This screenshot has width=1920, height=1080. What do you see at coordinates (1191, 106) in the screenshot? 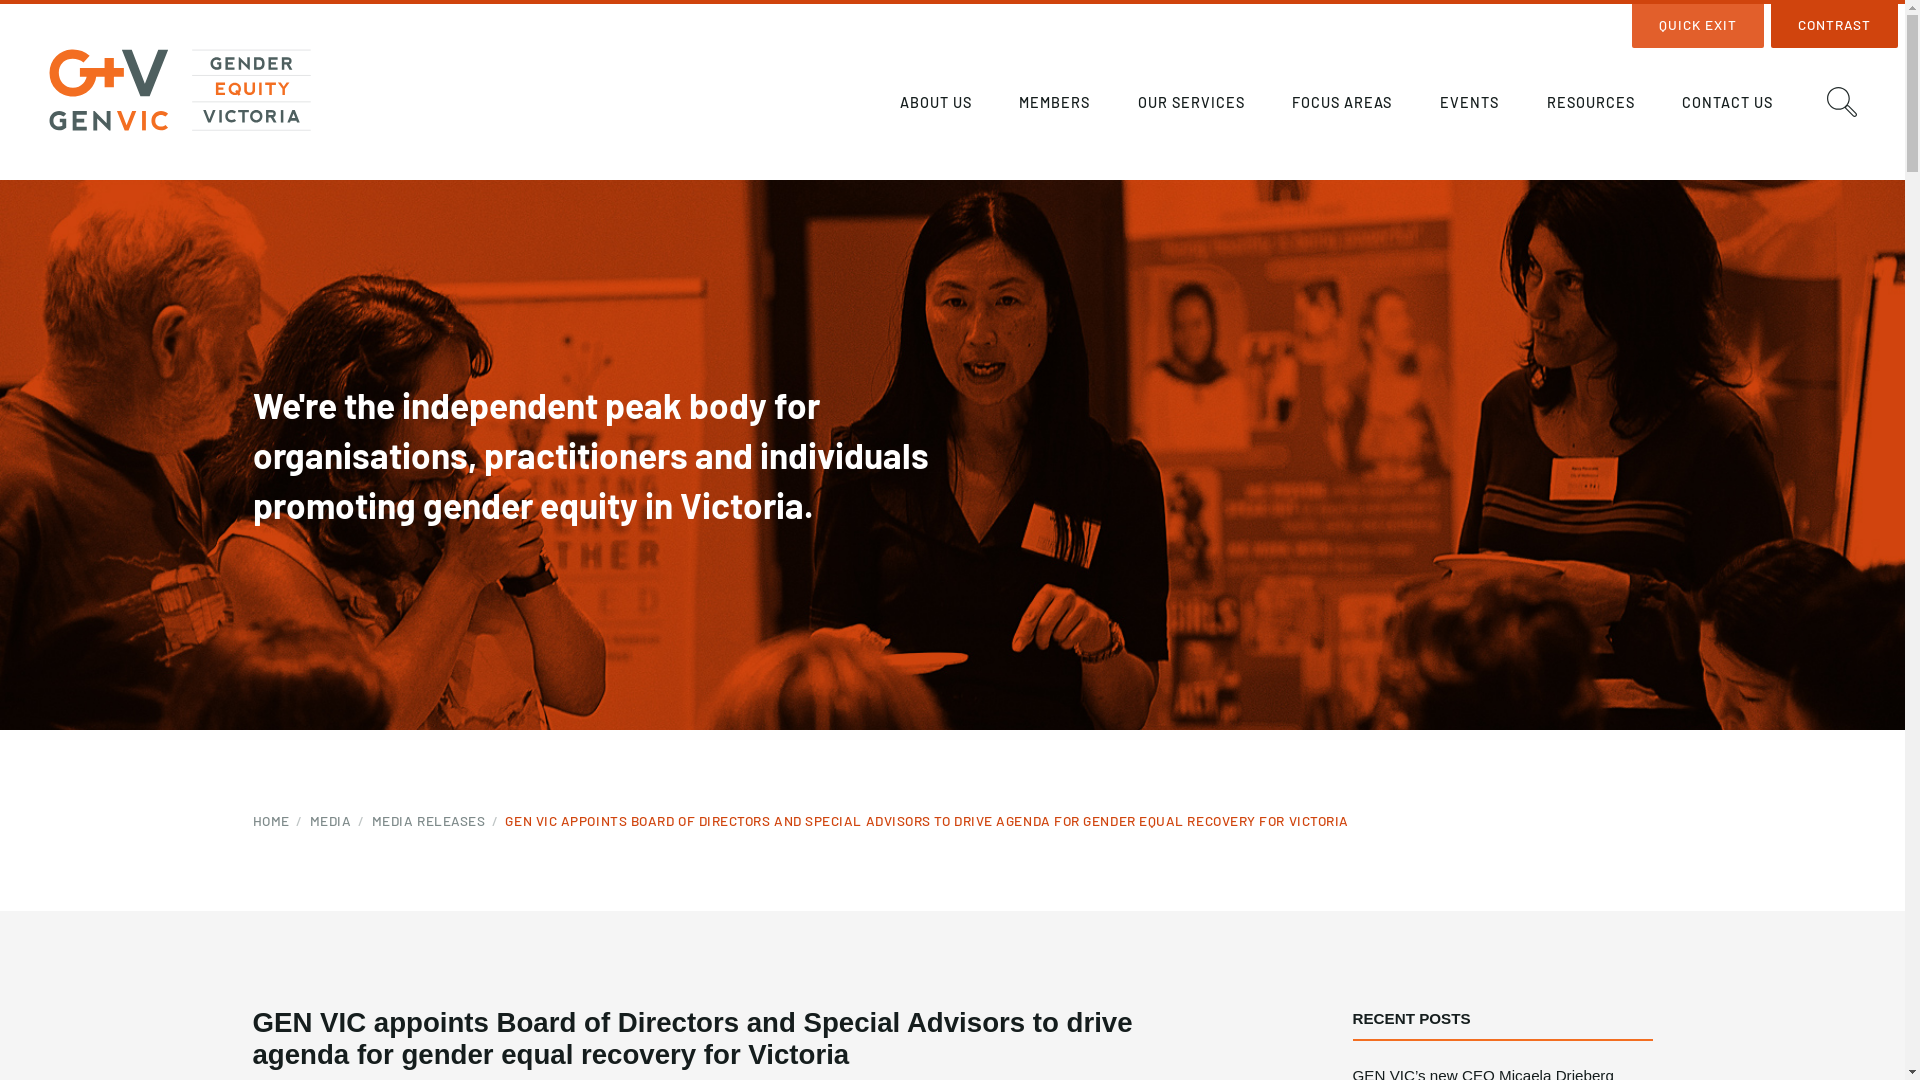
I see `OUR SERVICES` at bounding box center [1191, 106].